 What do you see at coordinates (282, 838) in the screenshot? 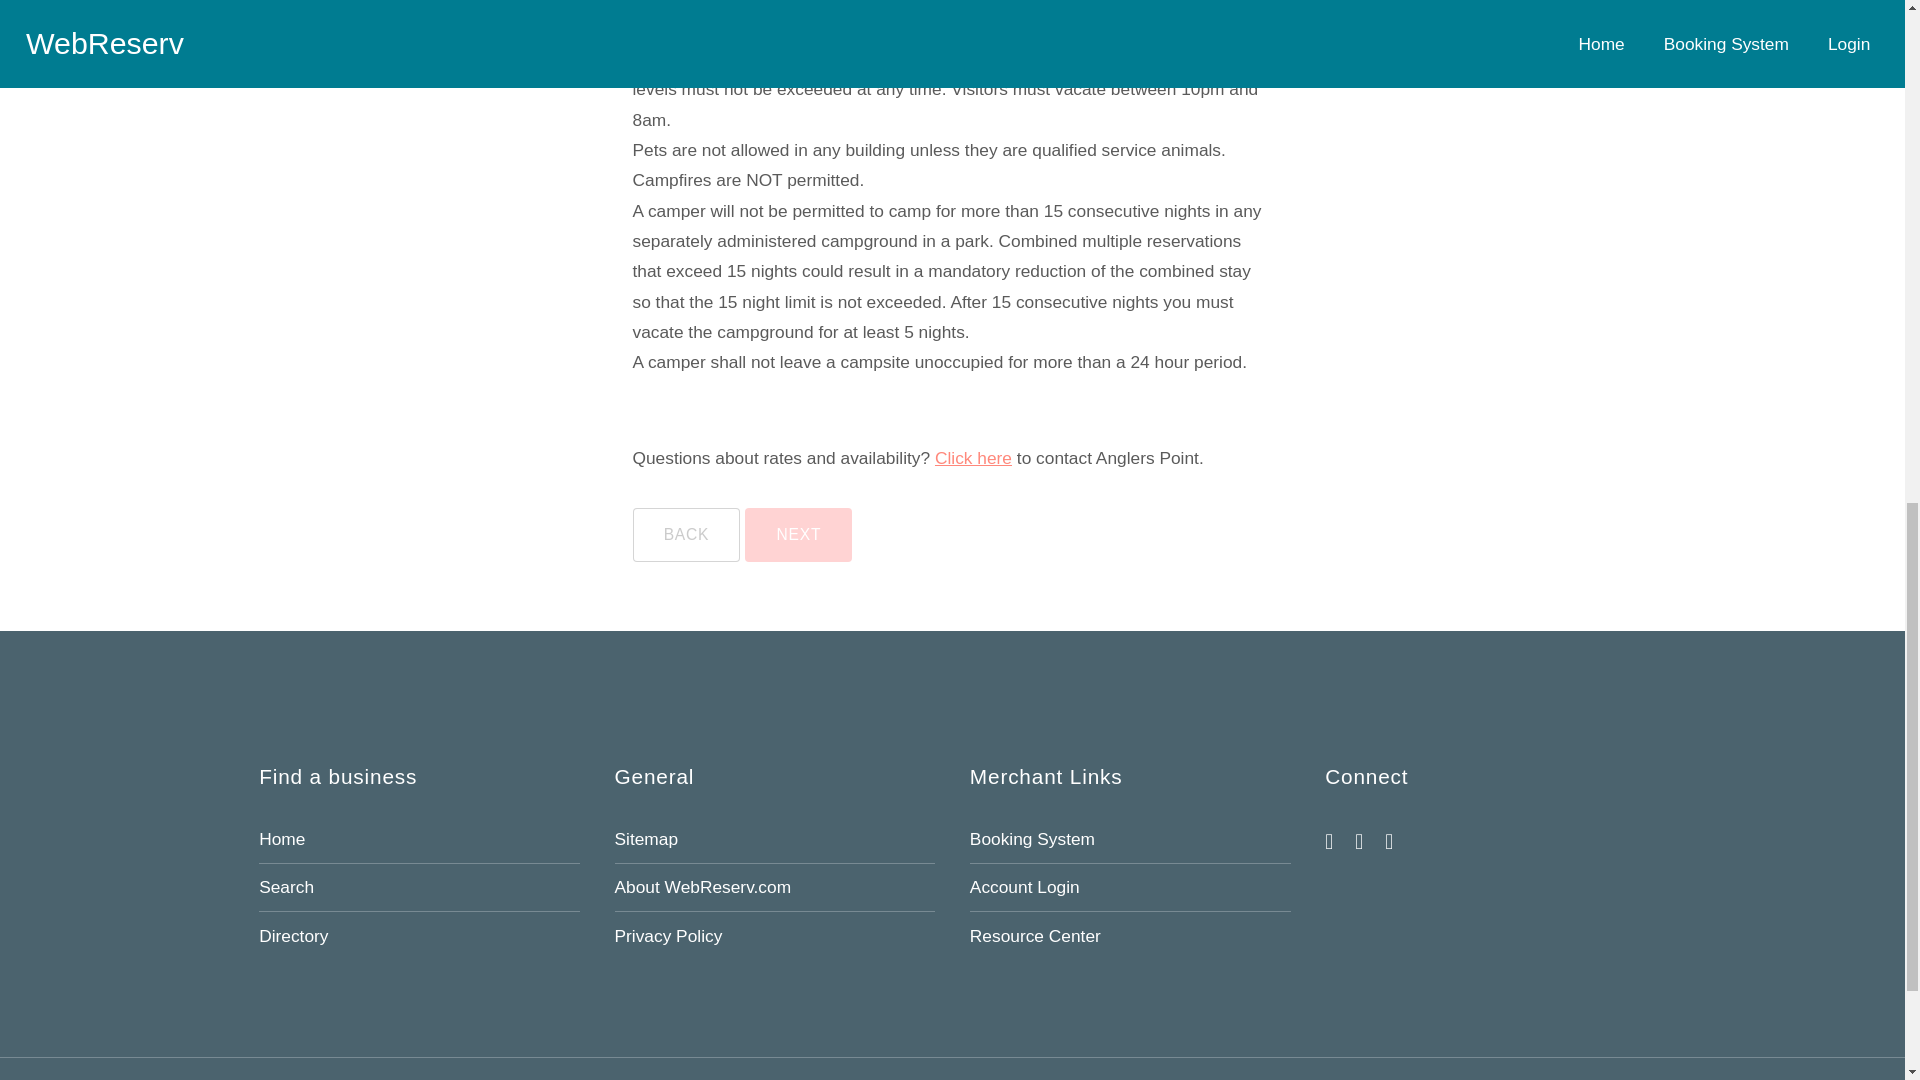
I see `Home` at bounding box center [282, 838].